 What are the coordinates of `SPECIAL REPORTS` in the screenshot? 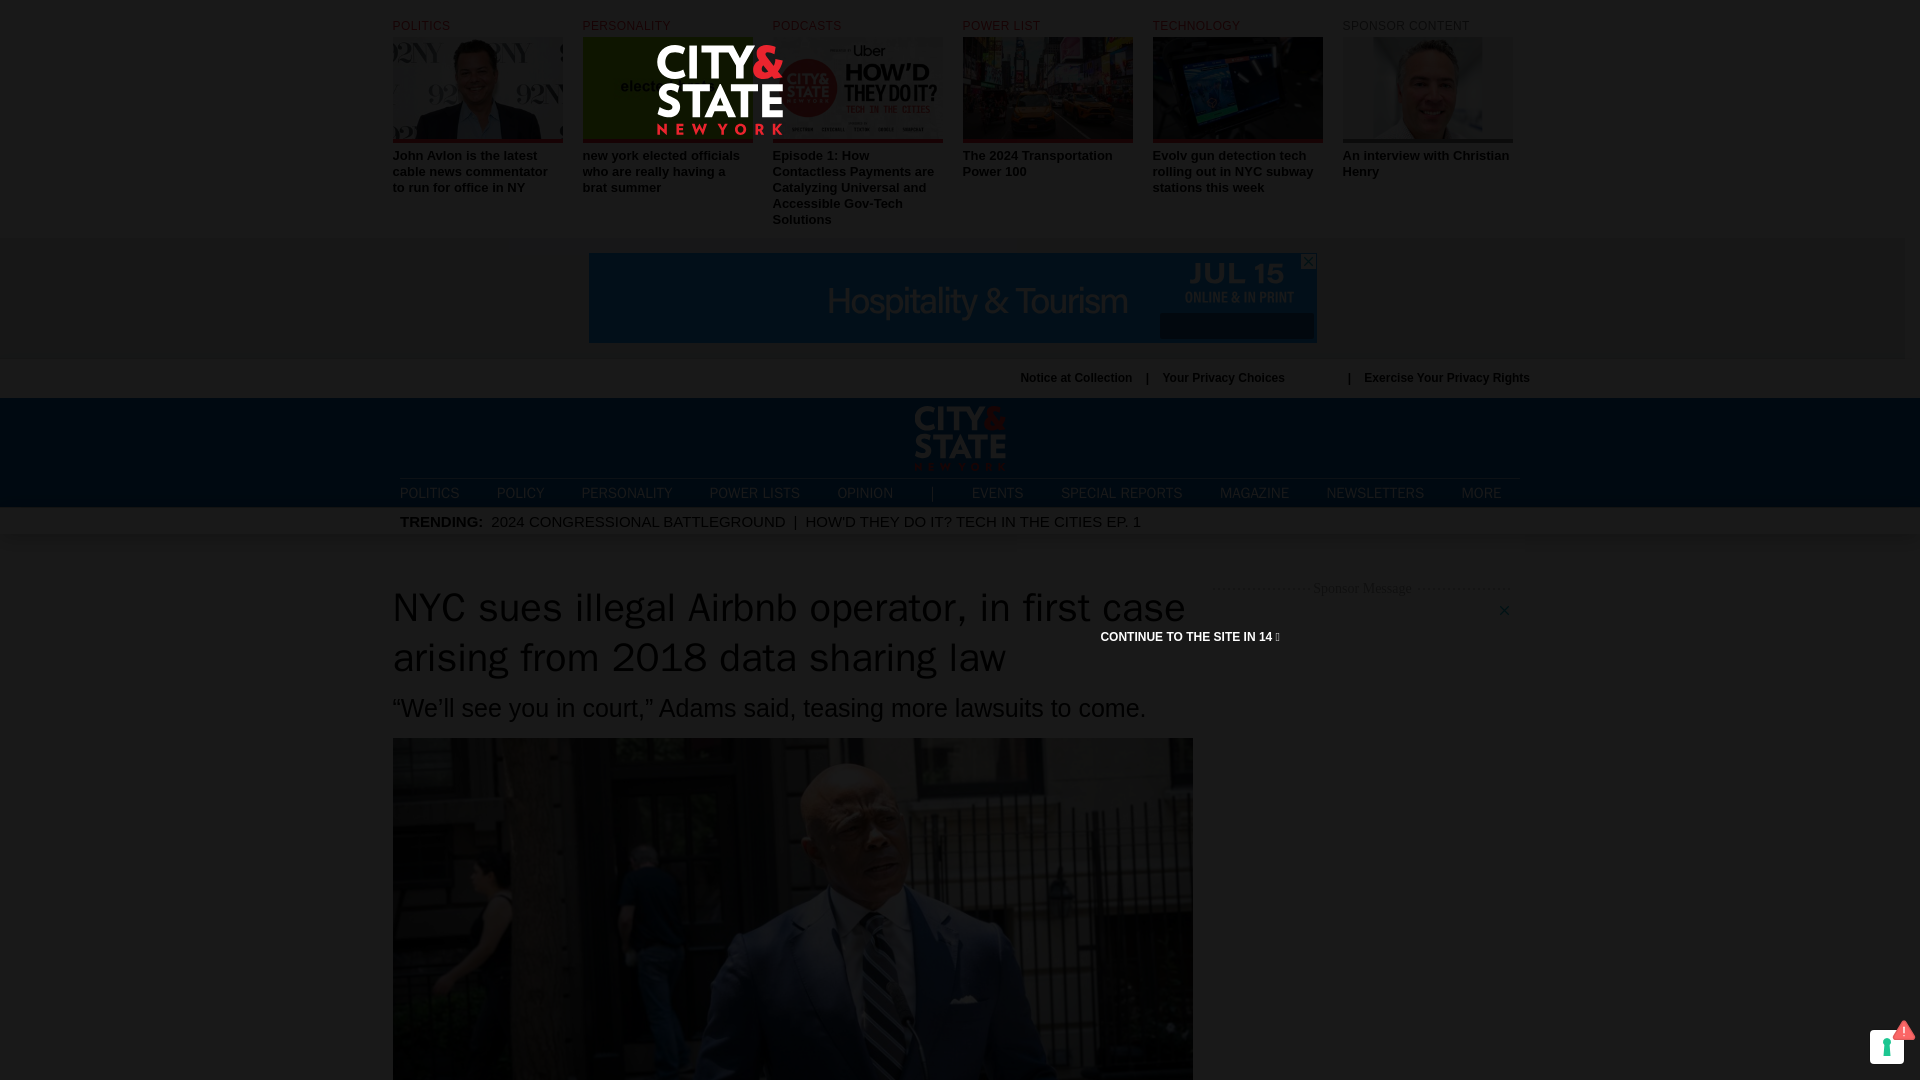 It's located at (1122, 492).